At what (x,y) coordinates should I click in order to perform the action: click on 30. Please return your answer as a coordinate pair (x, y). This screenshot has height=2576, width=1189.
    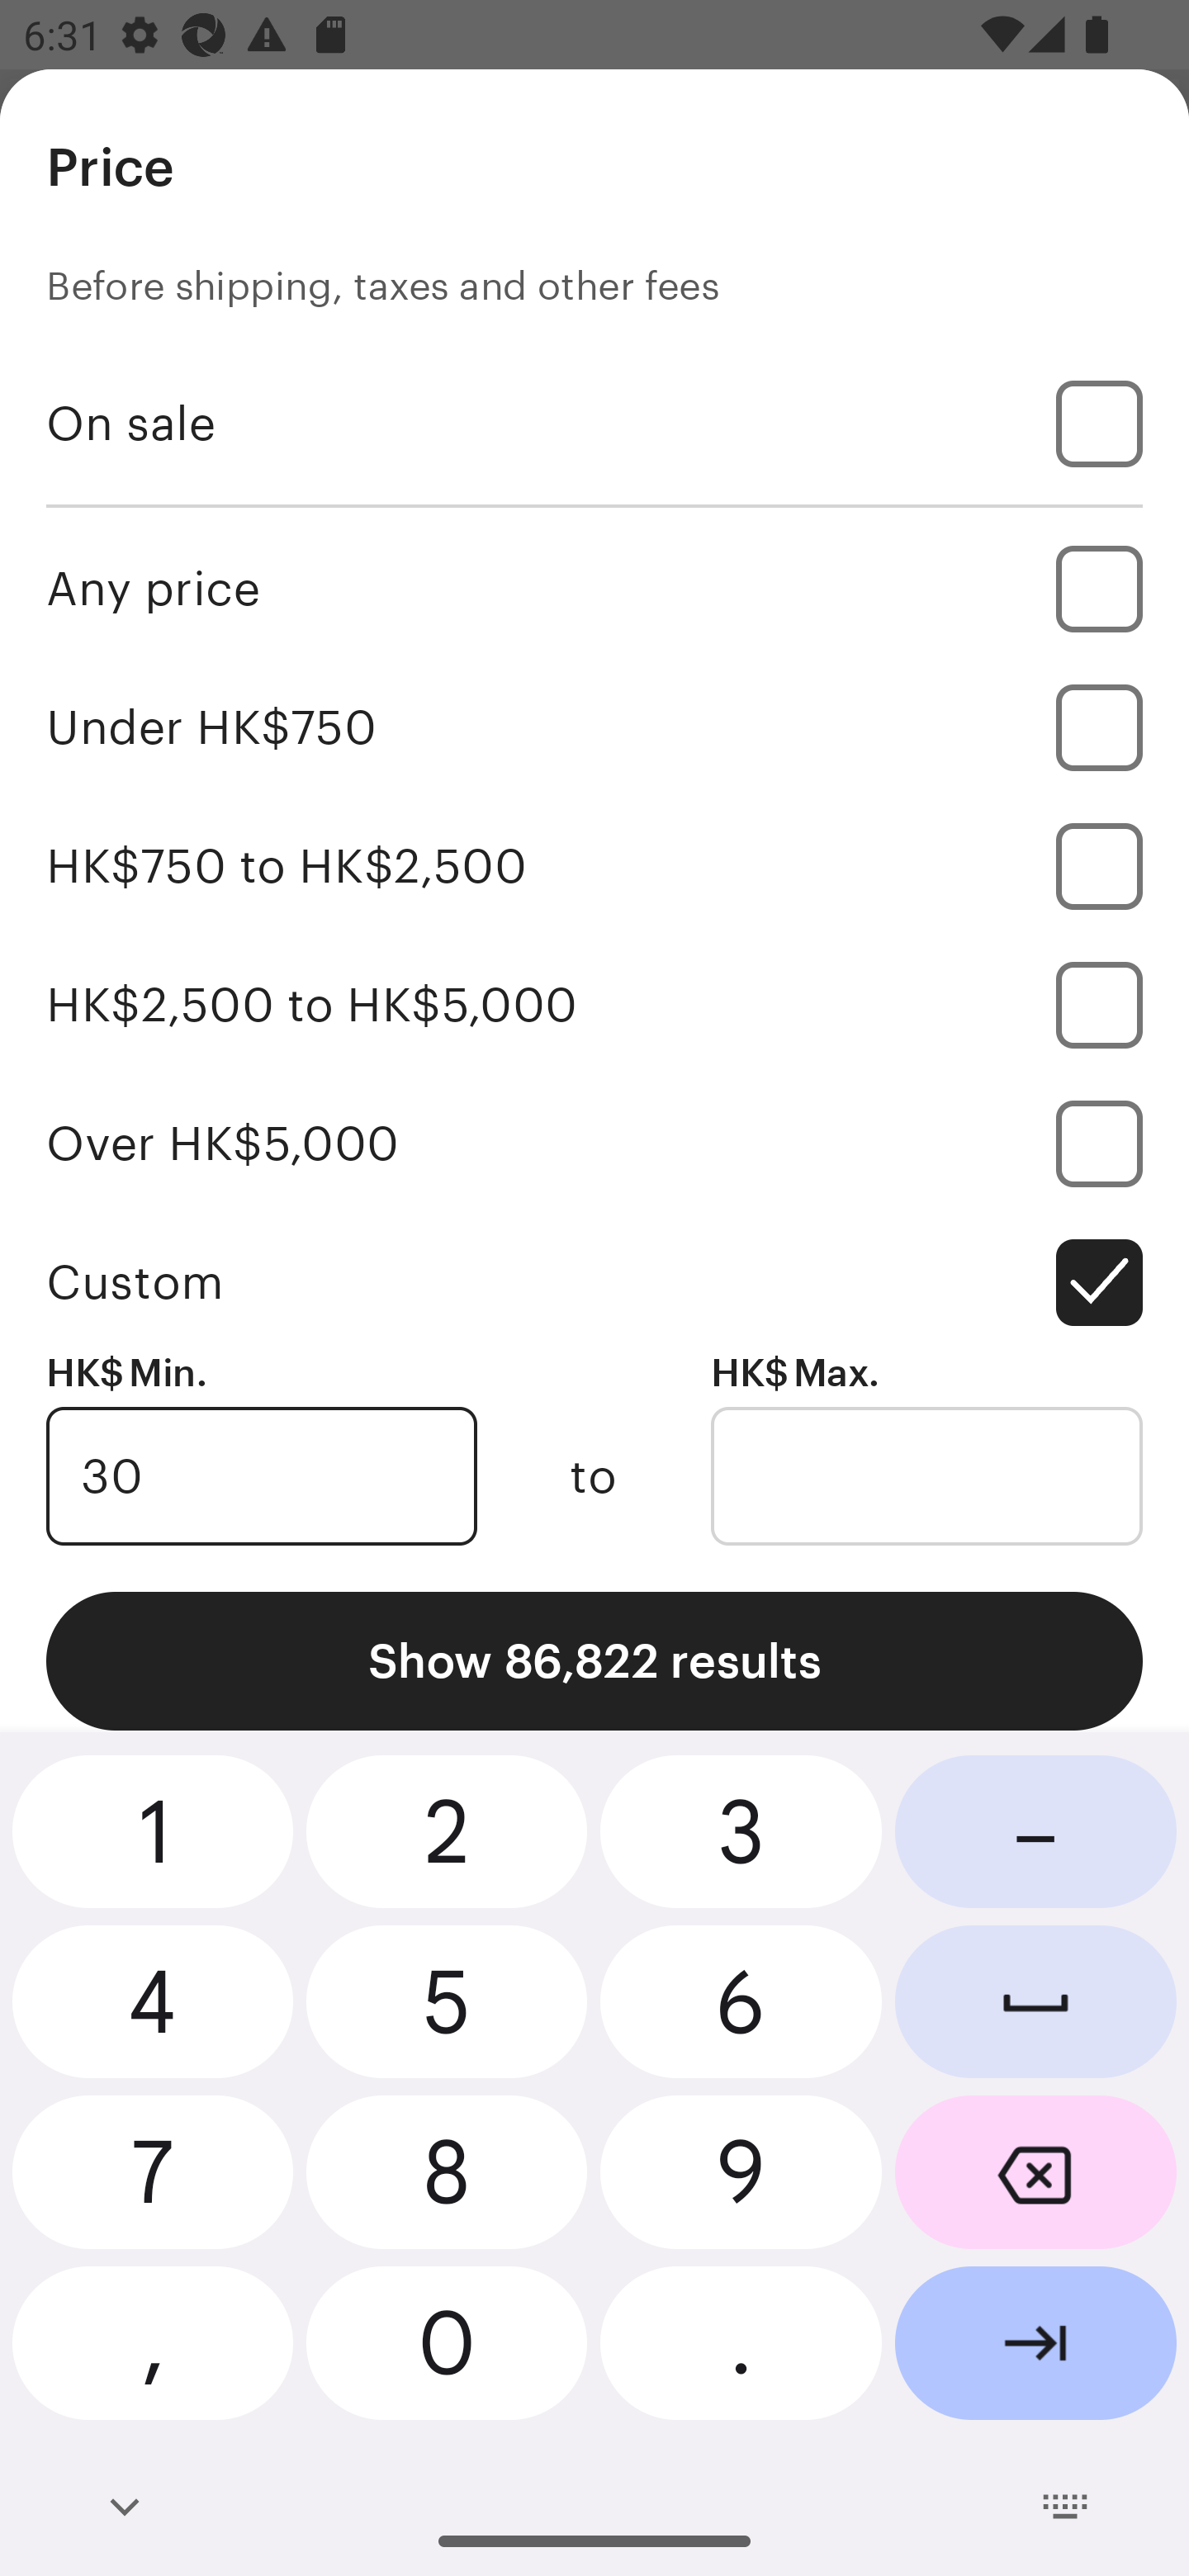
    Looking at the image, I should click on (261, 1476).